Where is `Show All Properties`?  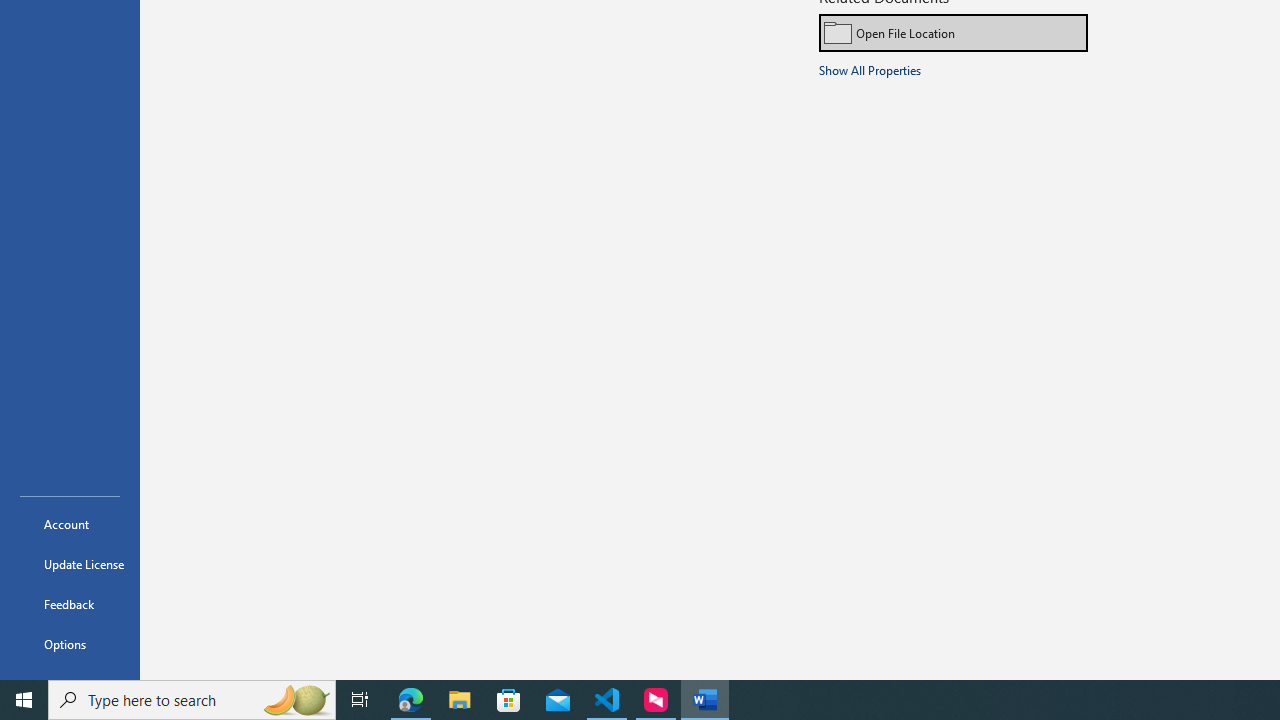
Show All Properties is located at coordinates (870, 69).